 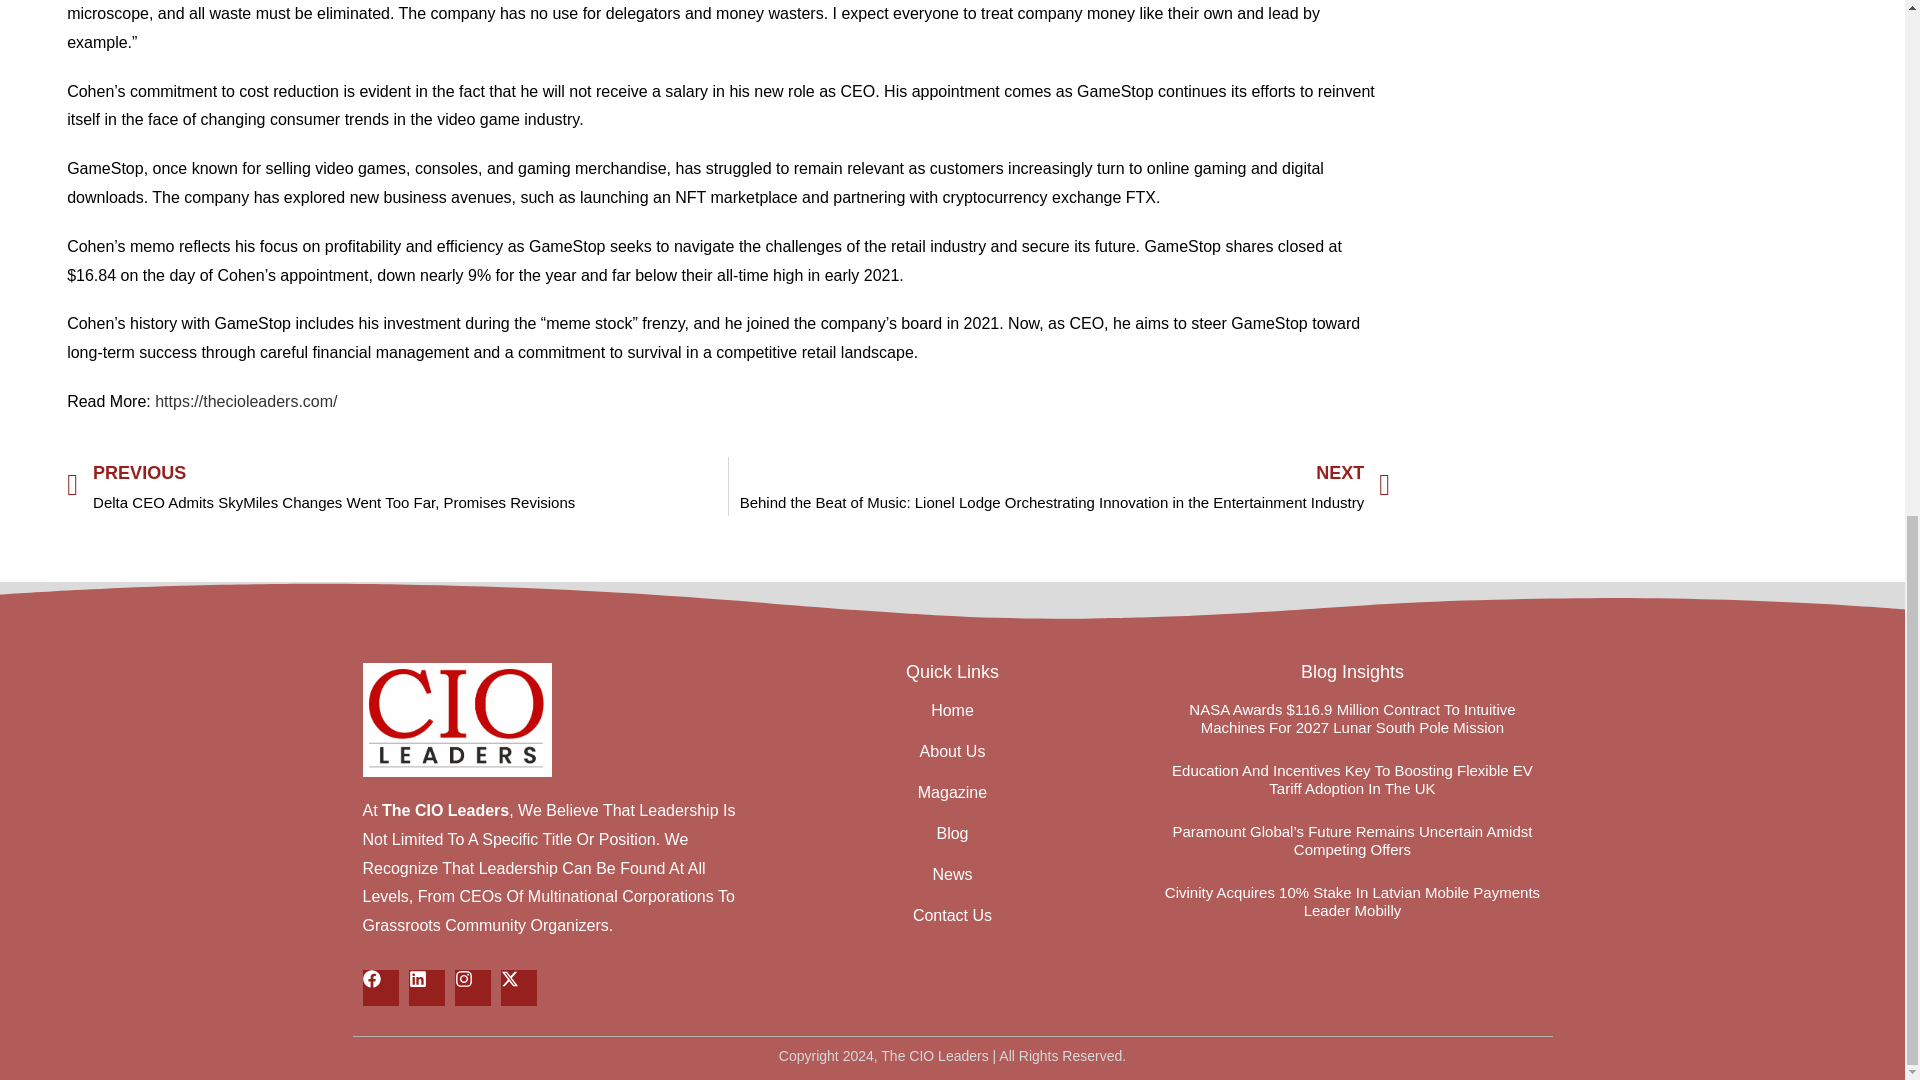 What do you see at coordinates (952, 710) in the screenshot?
I see `Home` at bounding box center [952, 710].